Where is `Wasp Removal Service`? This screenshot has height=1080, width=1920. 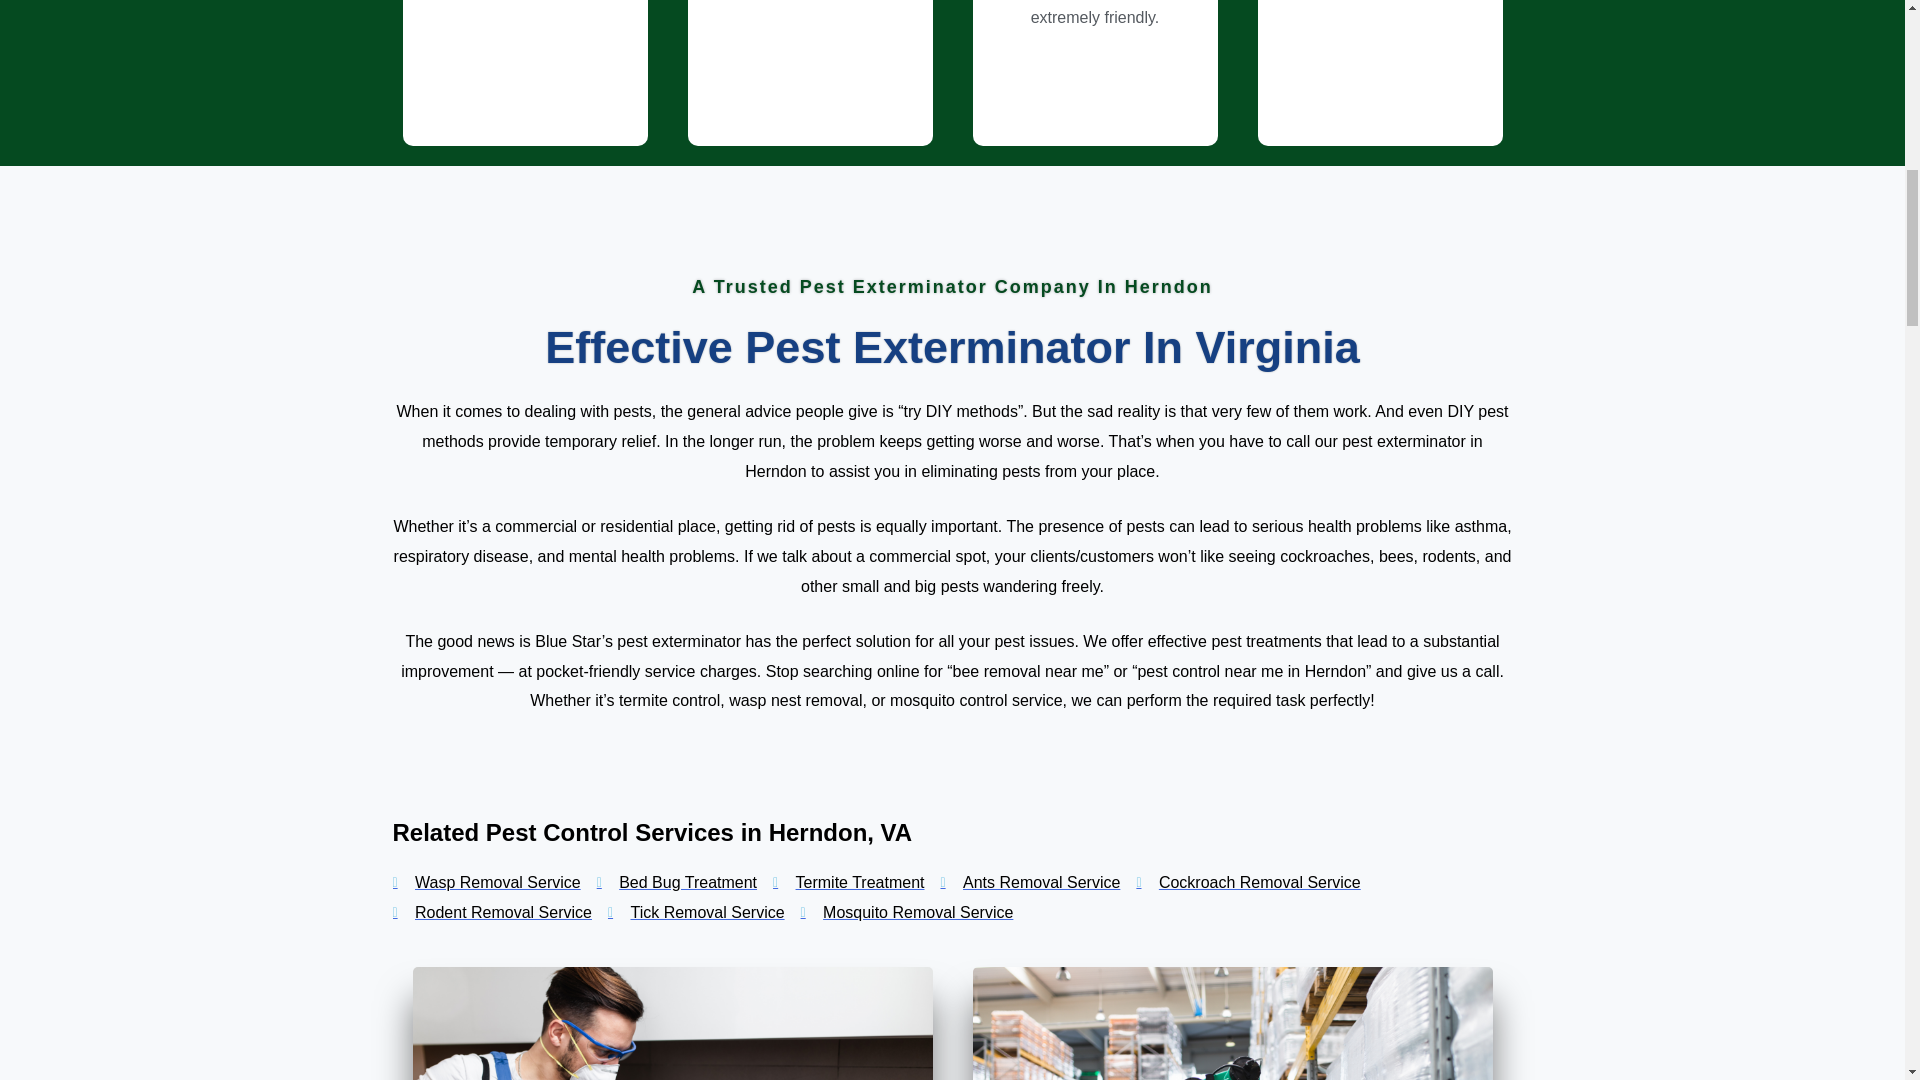 Wasp Removal Service is located at coordinates (485, 882).